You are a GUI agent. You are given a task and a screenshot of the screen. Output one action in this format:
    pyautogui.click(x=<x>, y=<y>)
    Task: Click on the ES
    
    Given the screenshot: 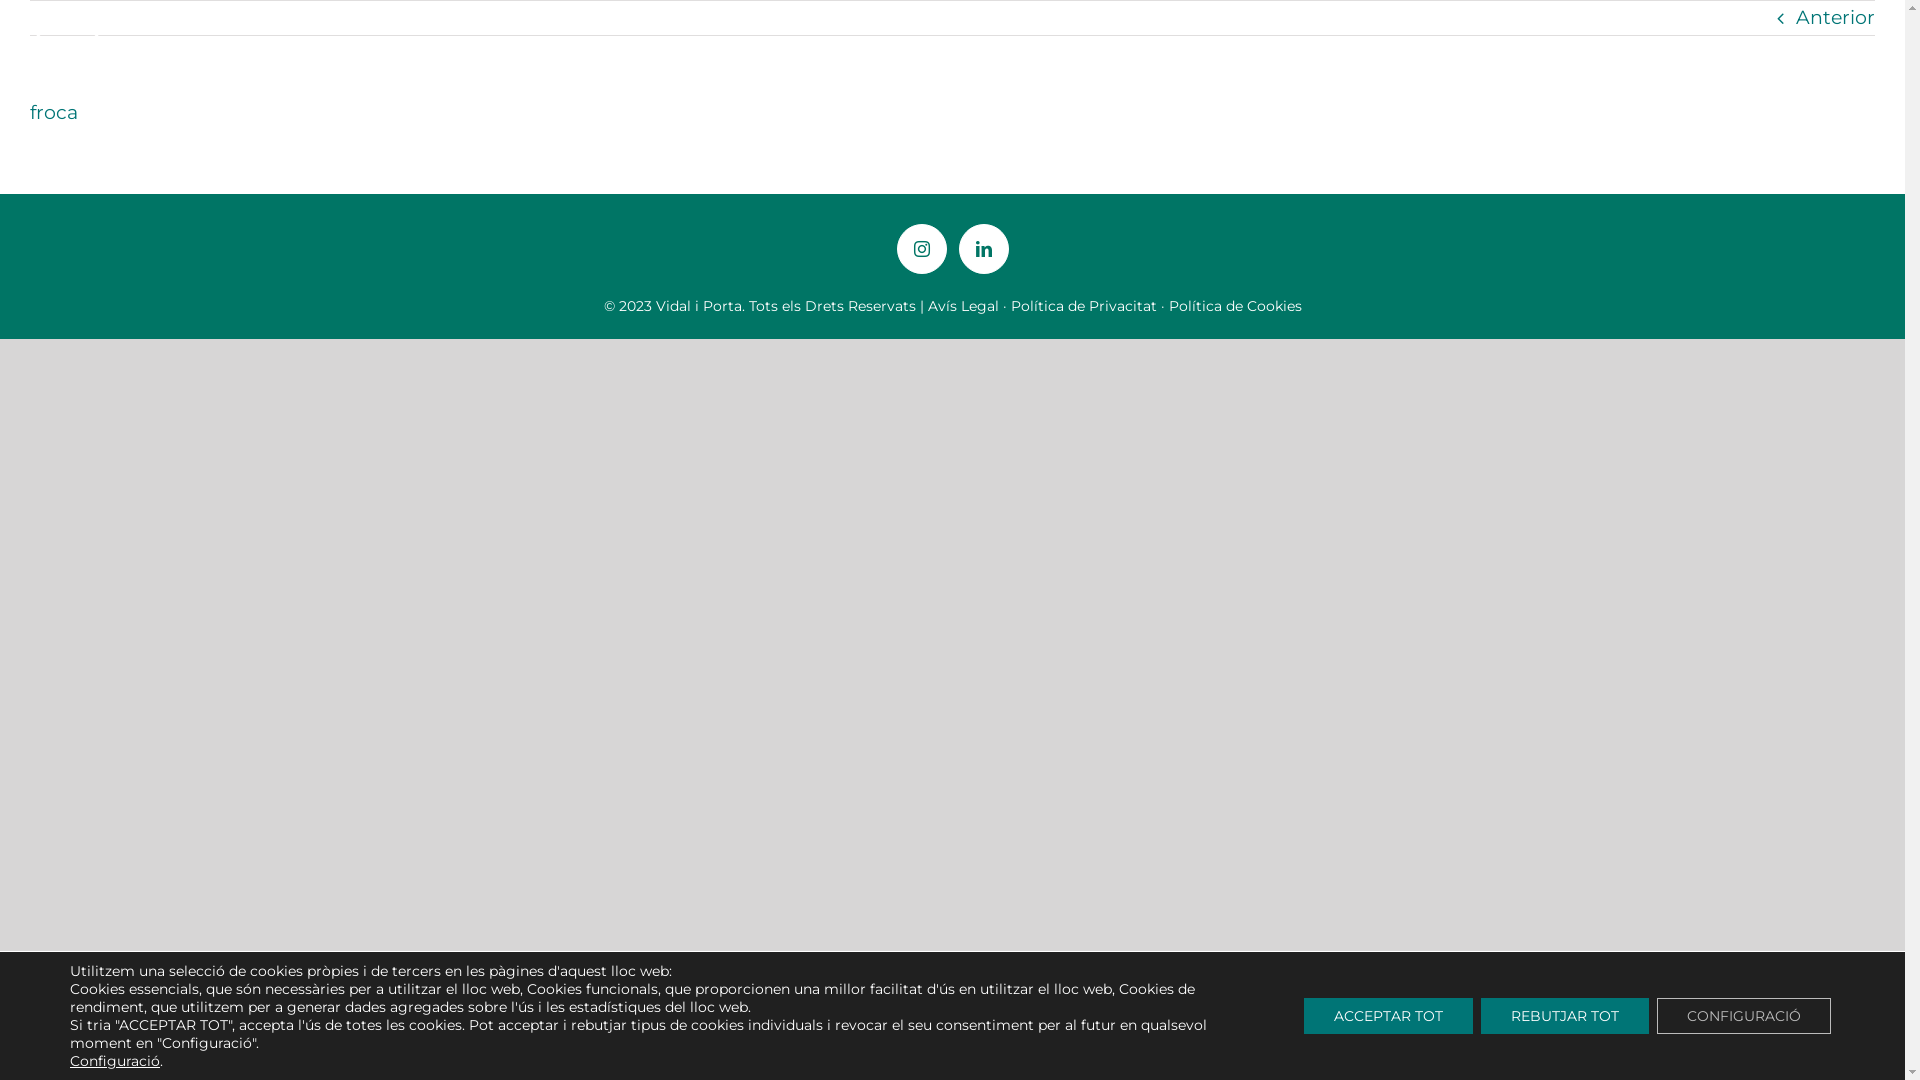 What is the action you would take?
    pyautogui.click(x=1786, y=60)
    